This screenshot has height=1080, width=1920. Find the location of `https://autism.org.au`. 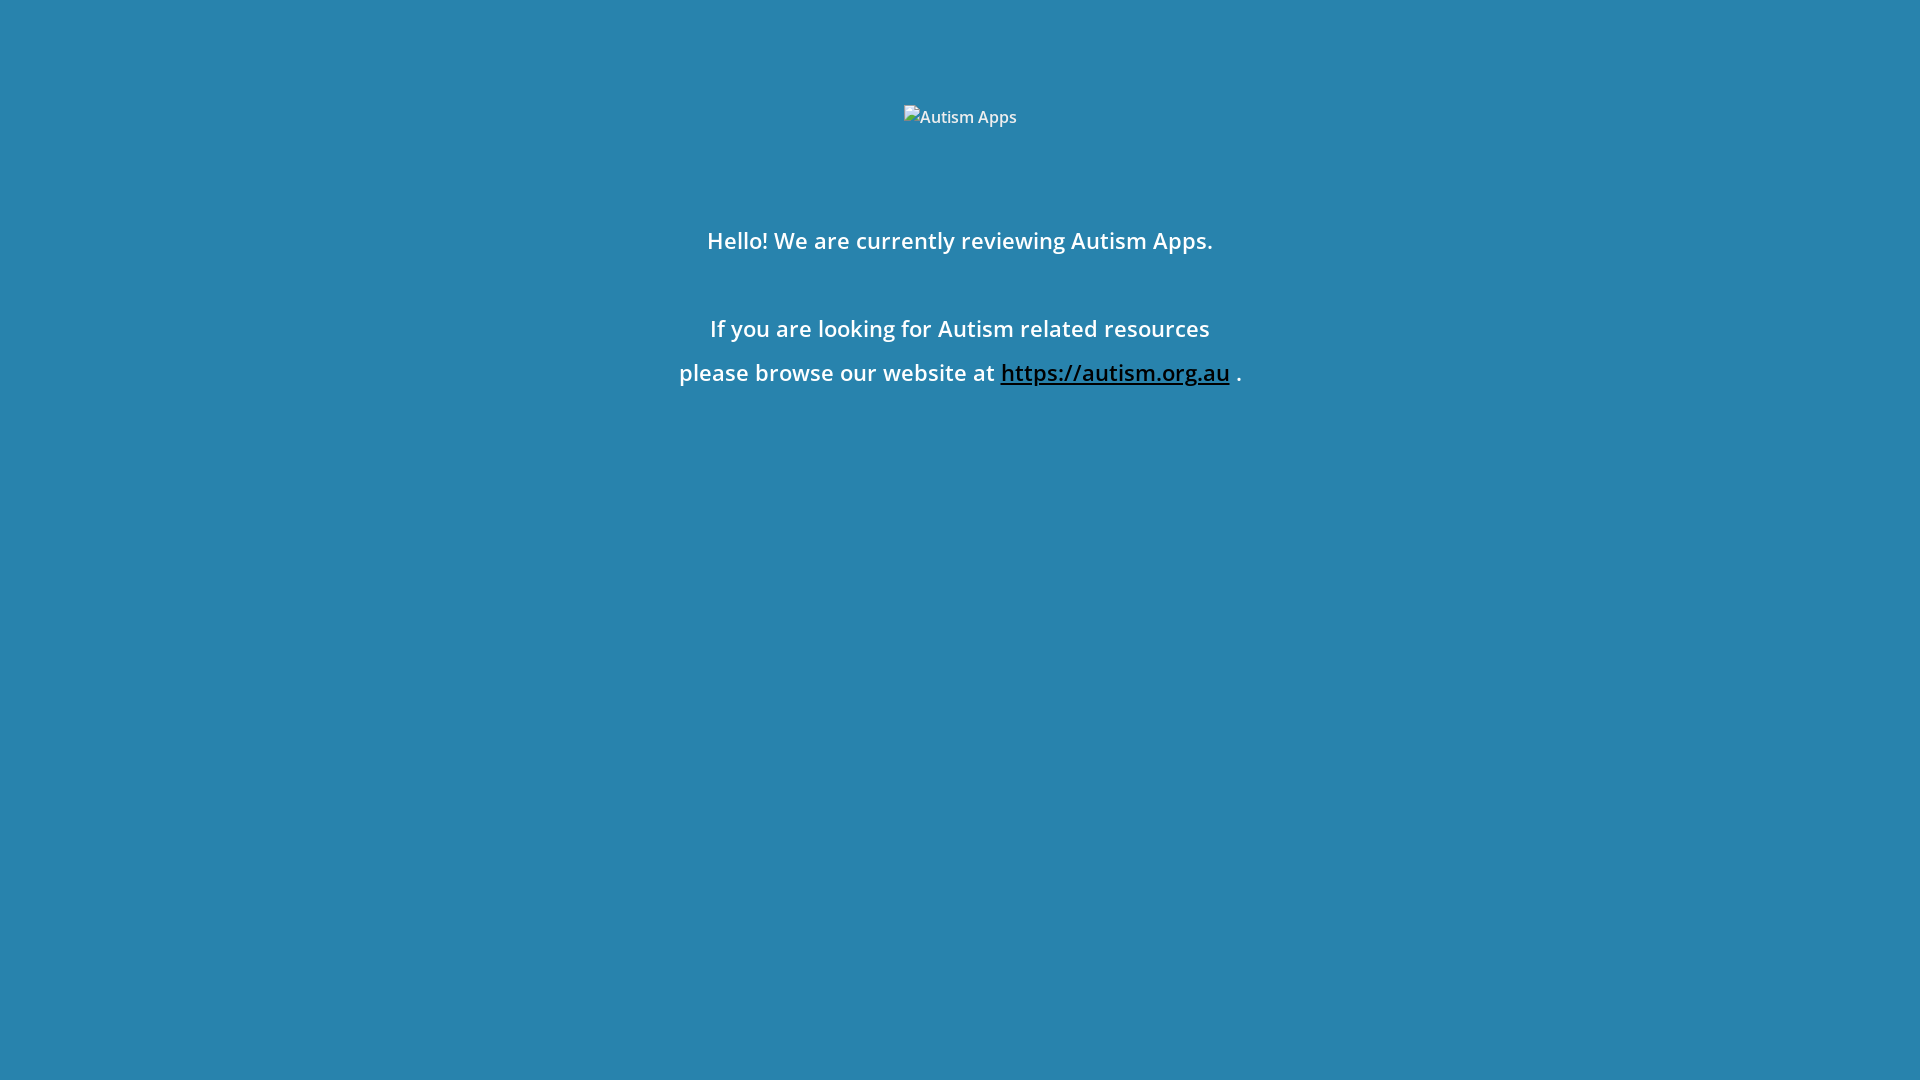

https://autism.org.au is located at coordinates (1114, 372).